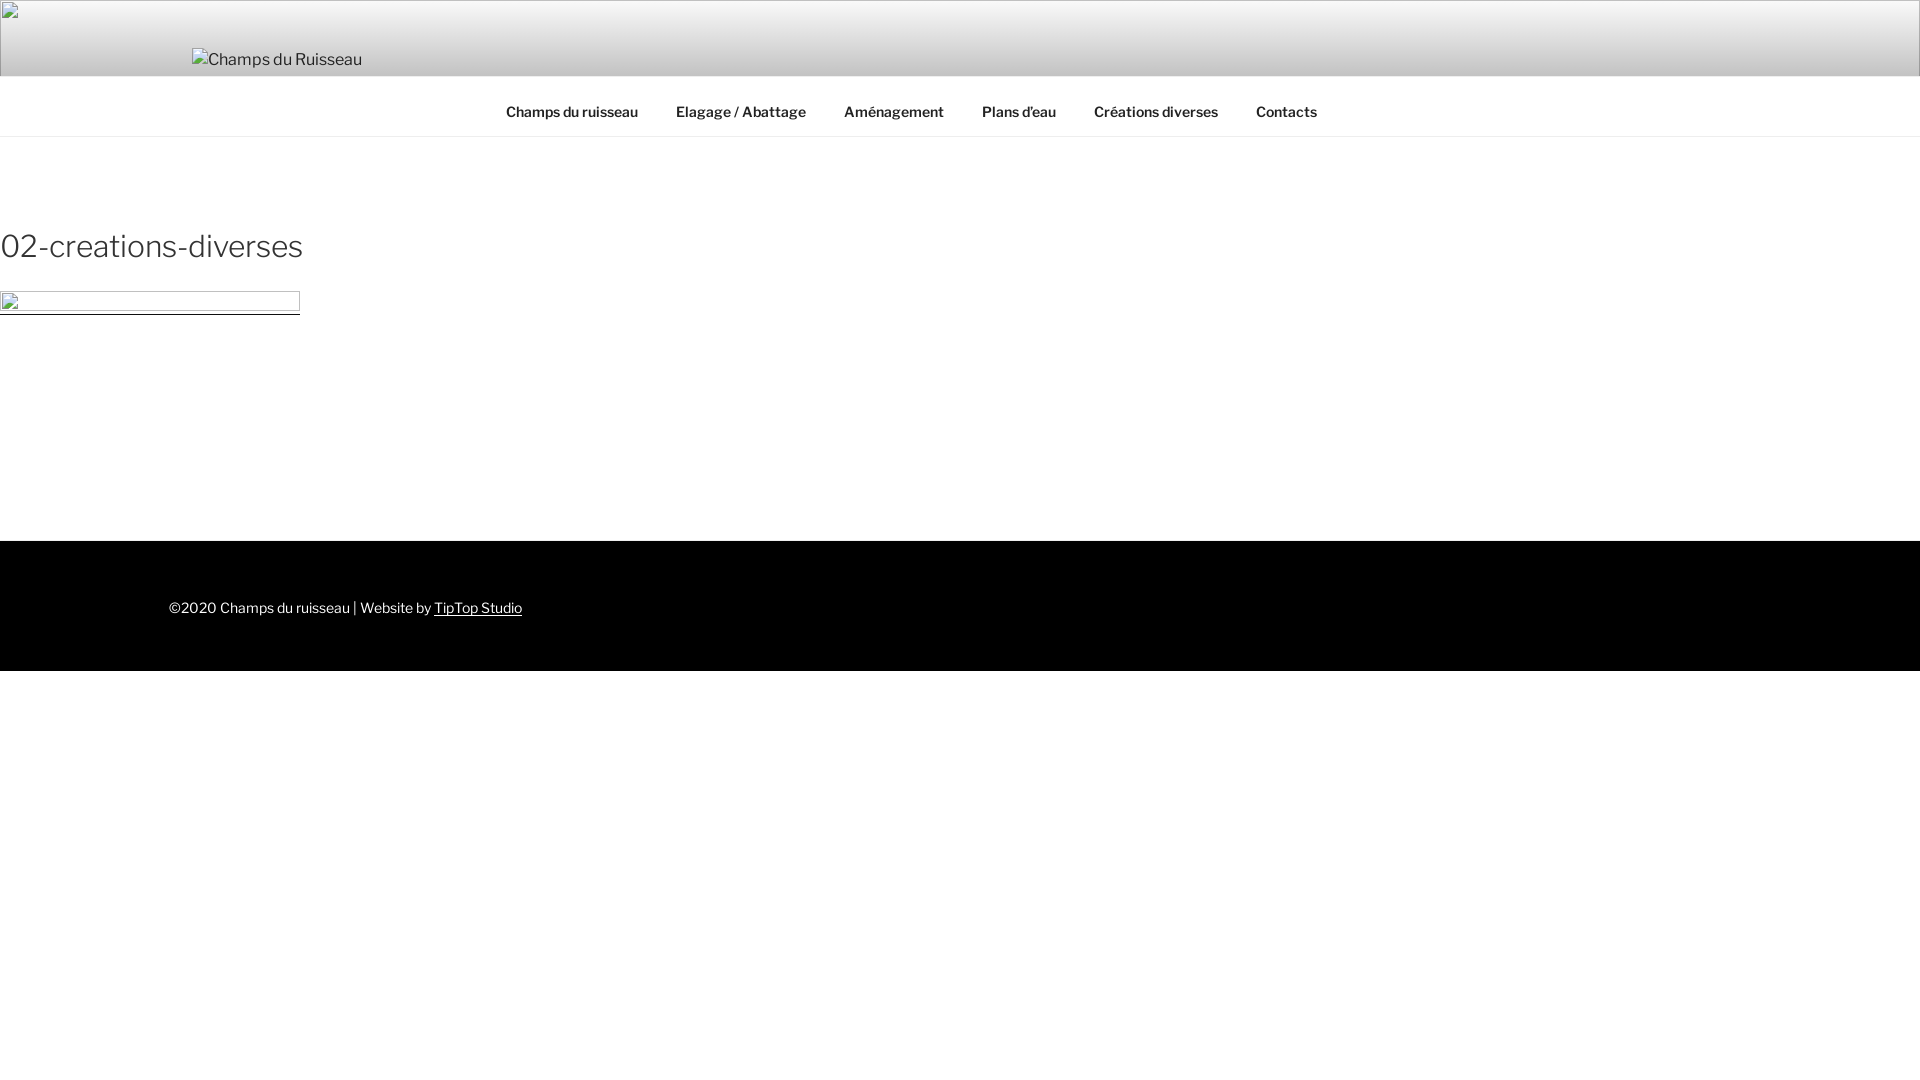 The height and width of the screenshot is (1080, 1920). I want to click on Elagage / Abattage, so click(740, 112).